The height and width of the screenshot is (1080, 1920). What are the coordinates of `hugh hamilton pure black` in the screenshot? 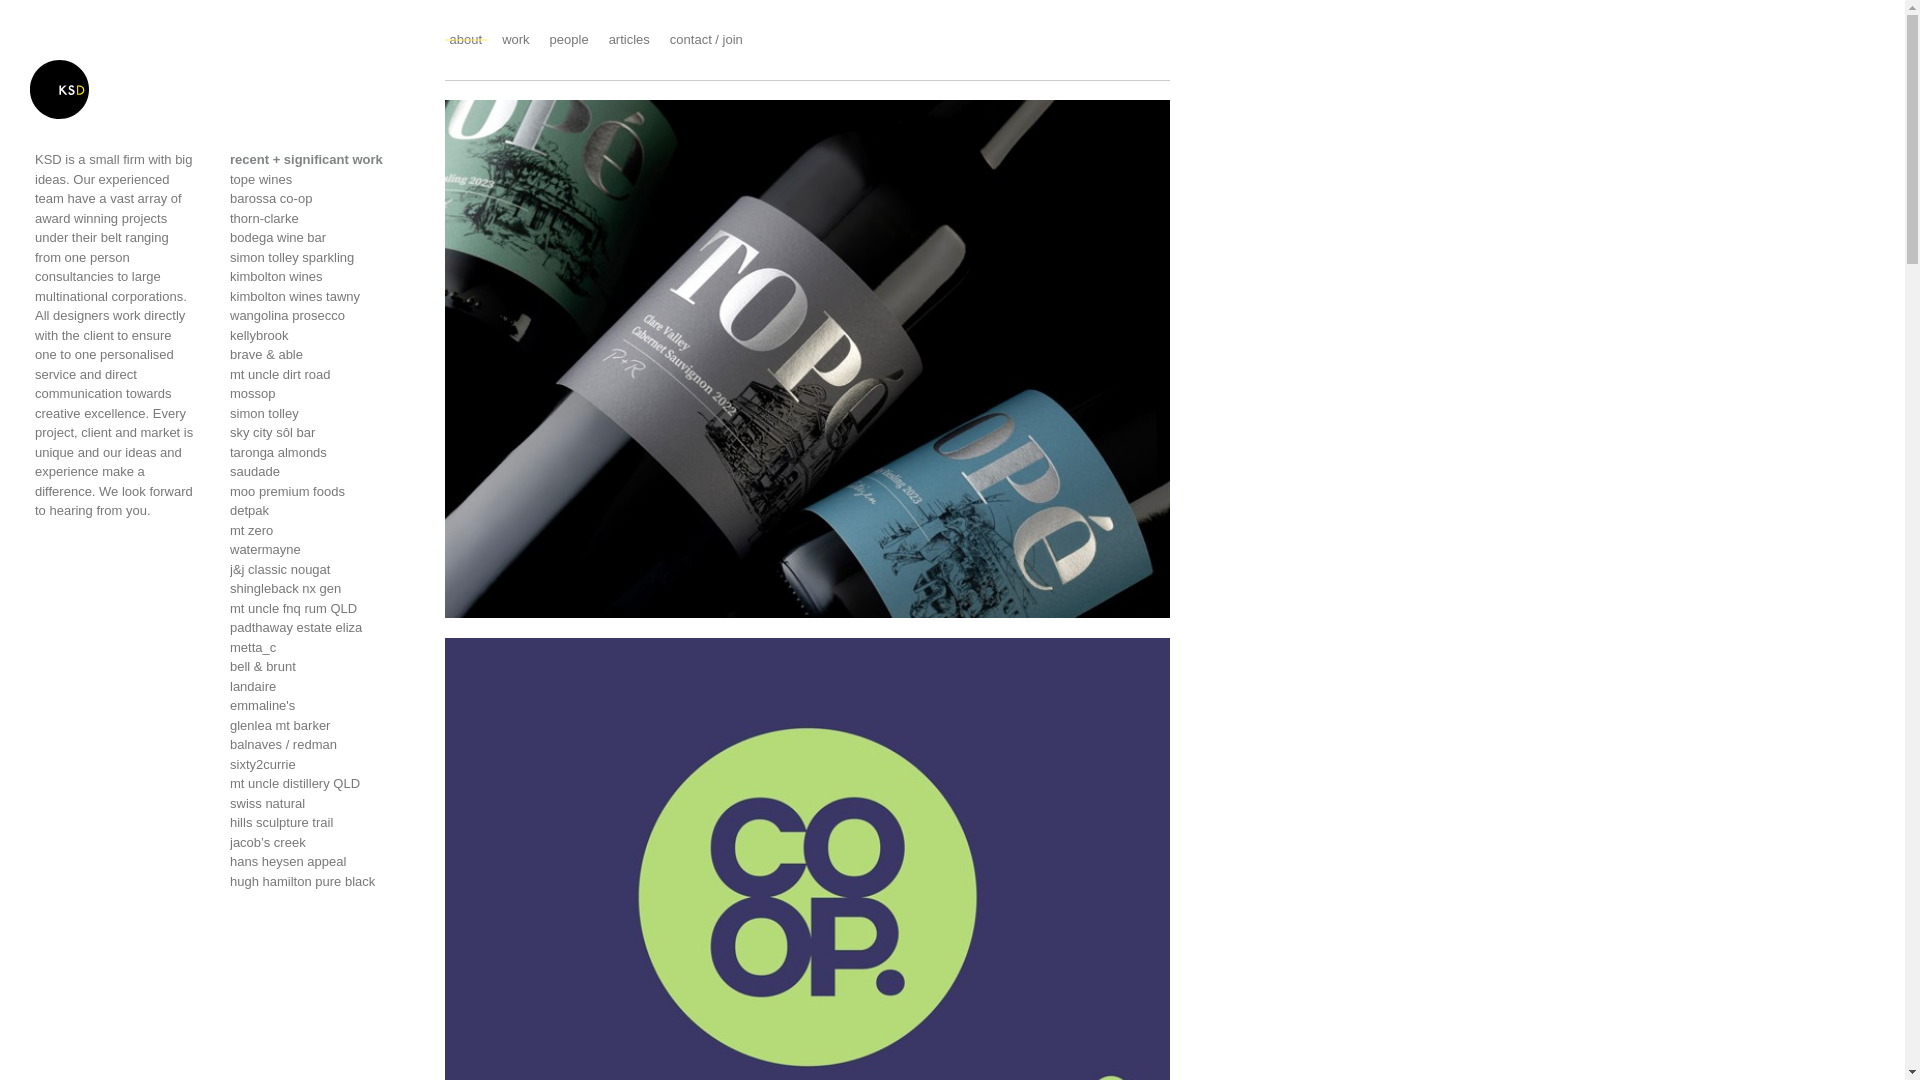 It's located at (320, 882).